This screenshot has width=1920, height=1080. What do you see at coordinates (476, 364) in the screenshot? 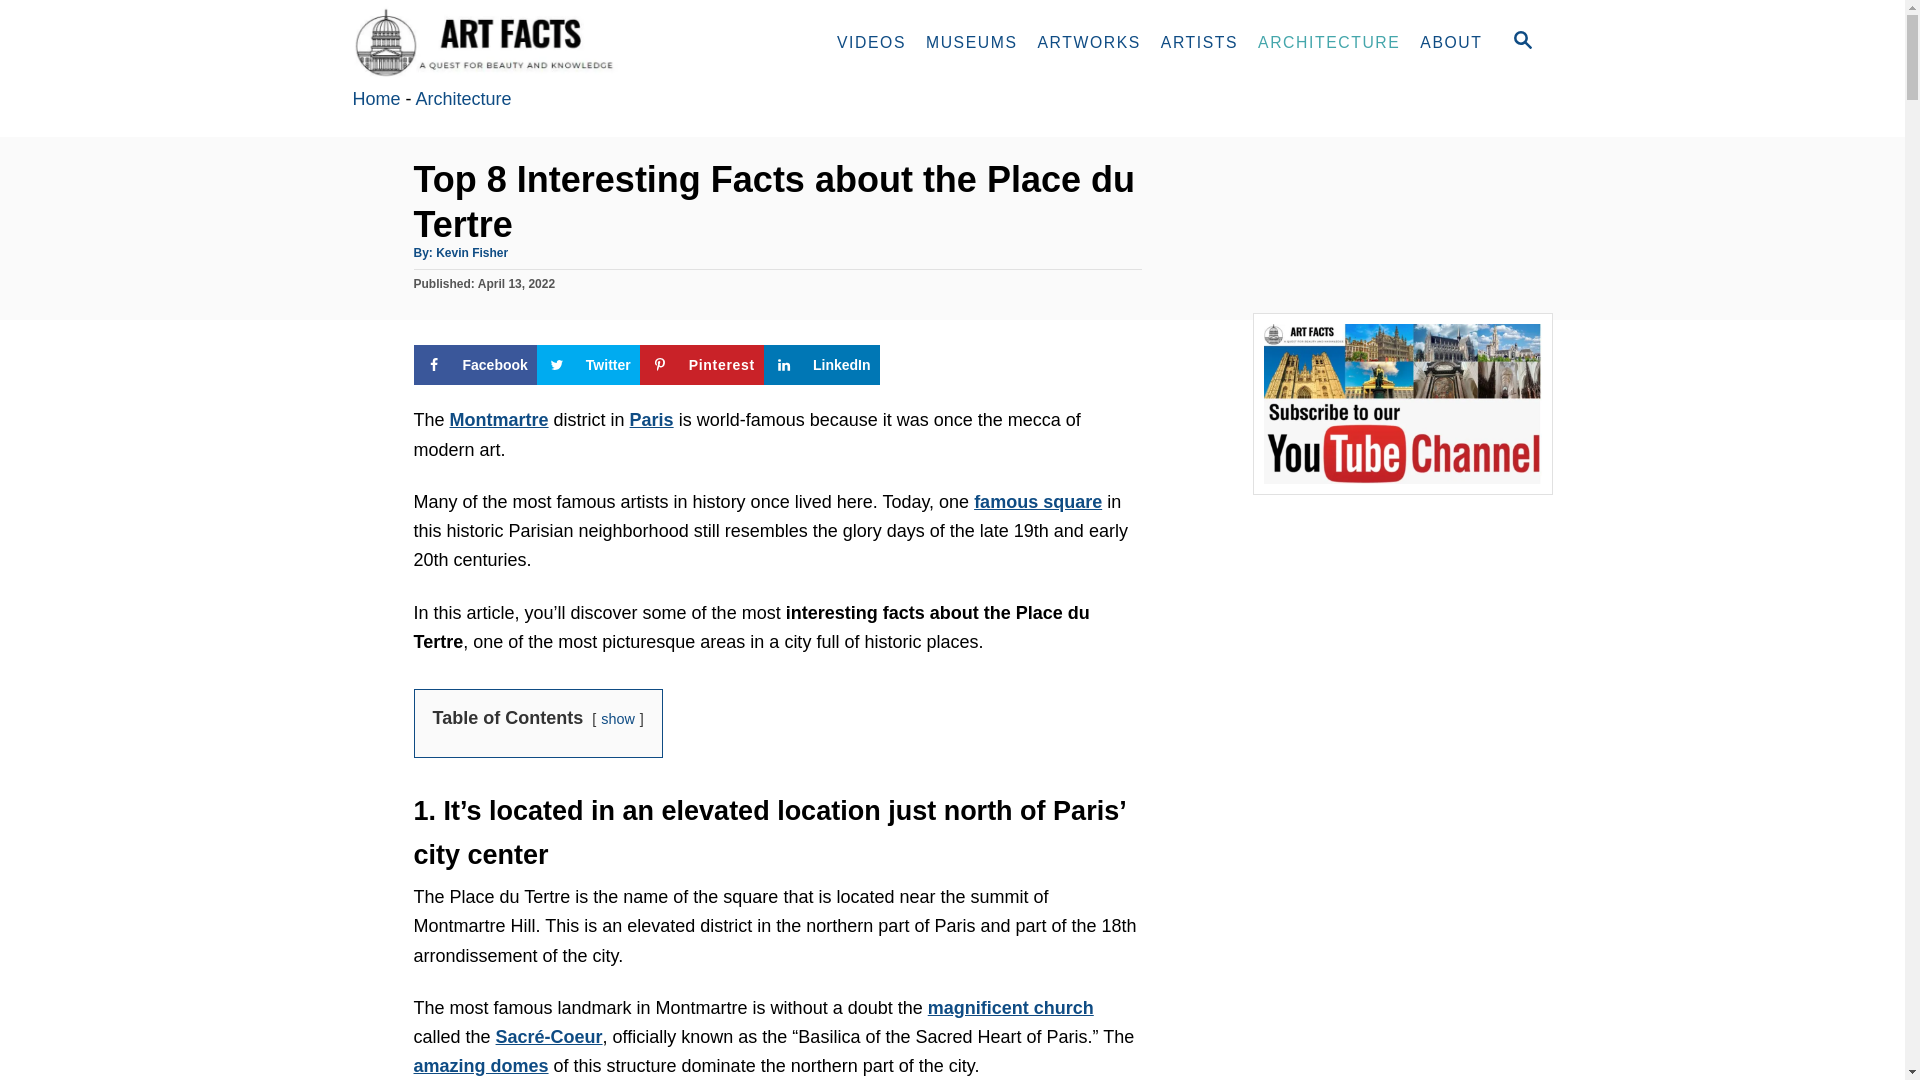
I see `Share on Facebook` at bounding box center [476, 364].